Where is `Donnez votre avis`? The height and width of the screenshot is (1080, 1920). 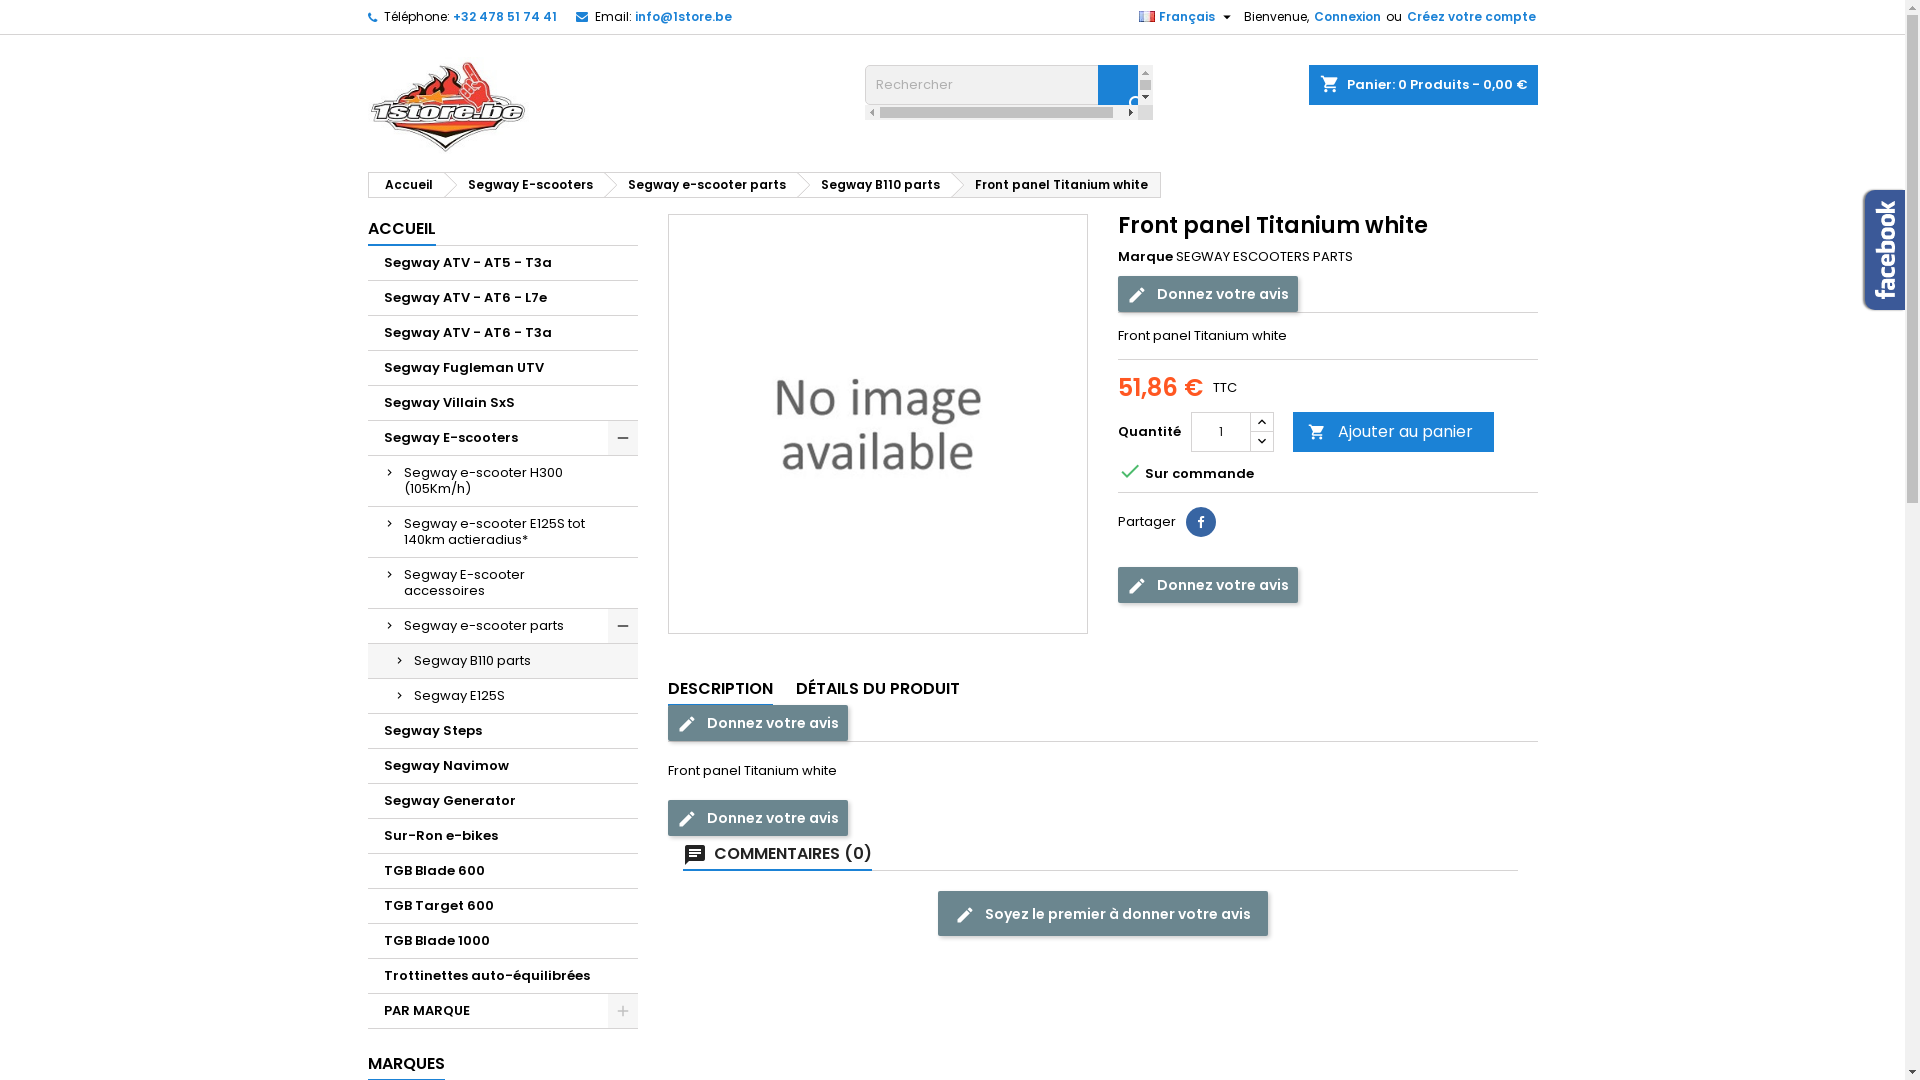 Donnez votre avis is located at coordinates (758, 723).